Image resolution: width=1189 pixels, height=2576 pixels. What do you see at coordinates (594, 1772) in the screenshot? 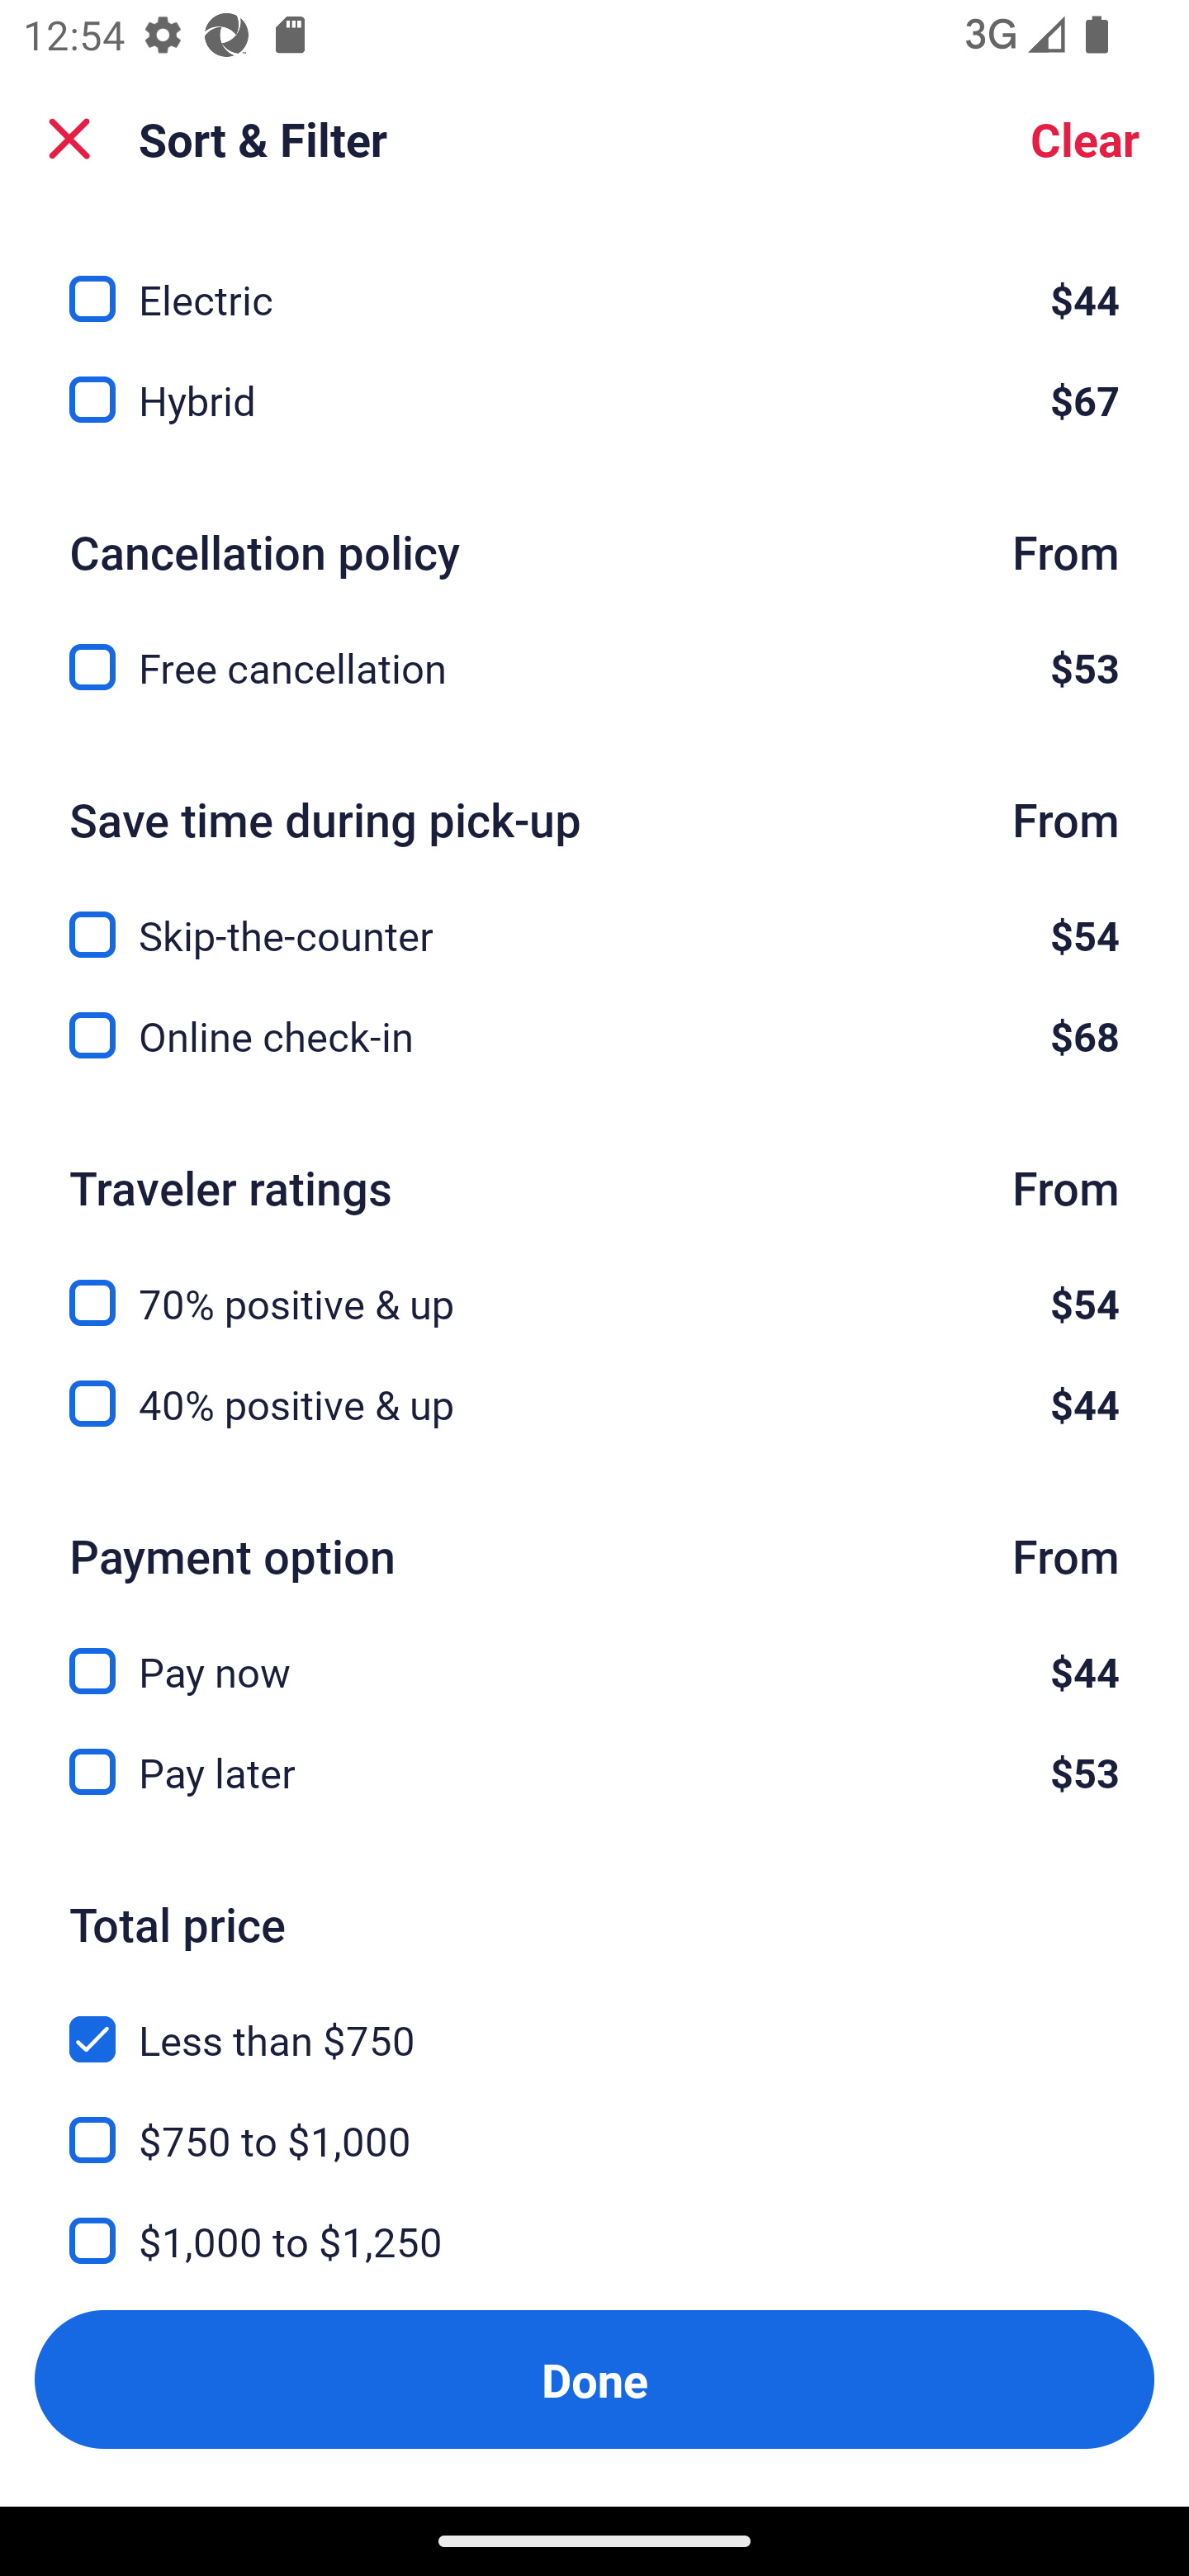
I see `Pay later, $53 Pay later $53` at bounding box center [594, 1772].